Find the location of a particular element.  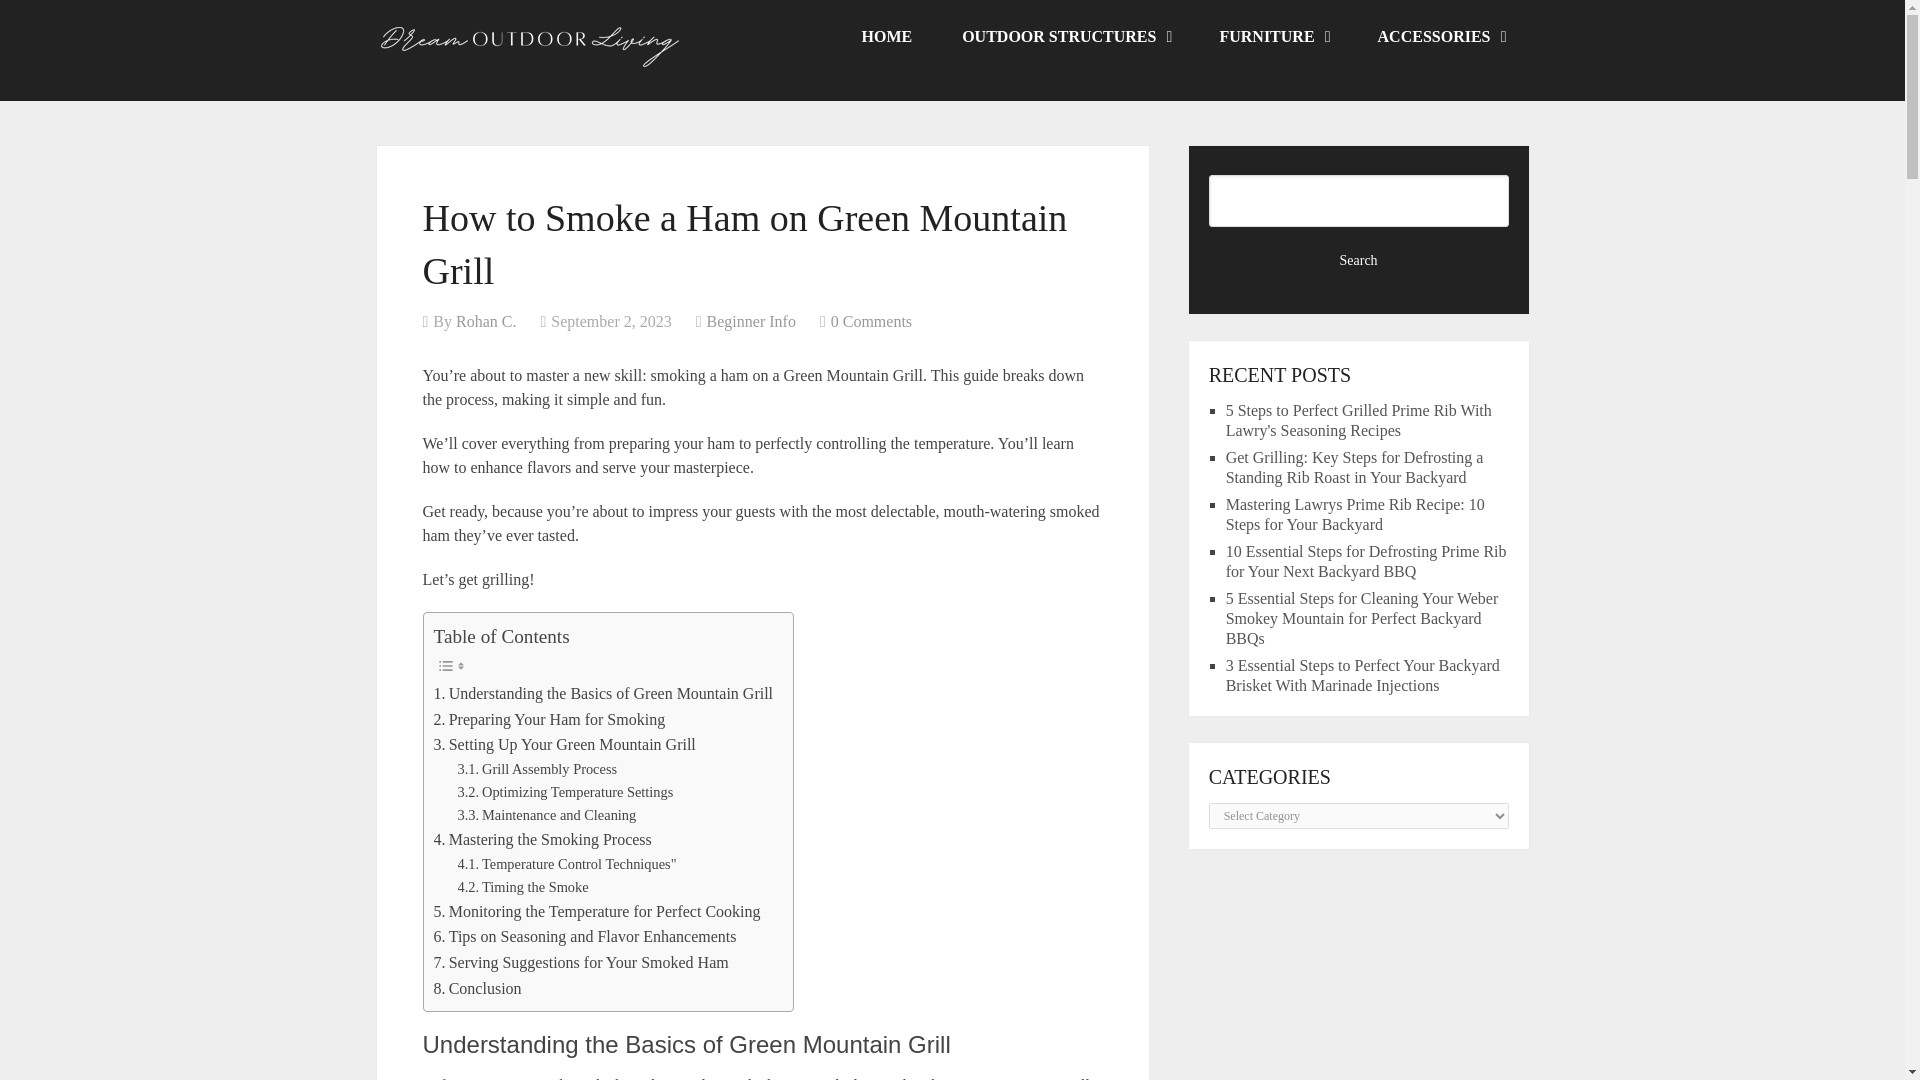

Monitoring the Temperature for Perfect Cooking is located at coordinates (596, 911).